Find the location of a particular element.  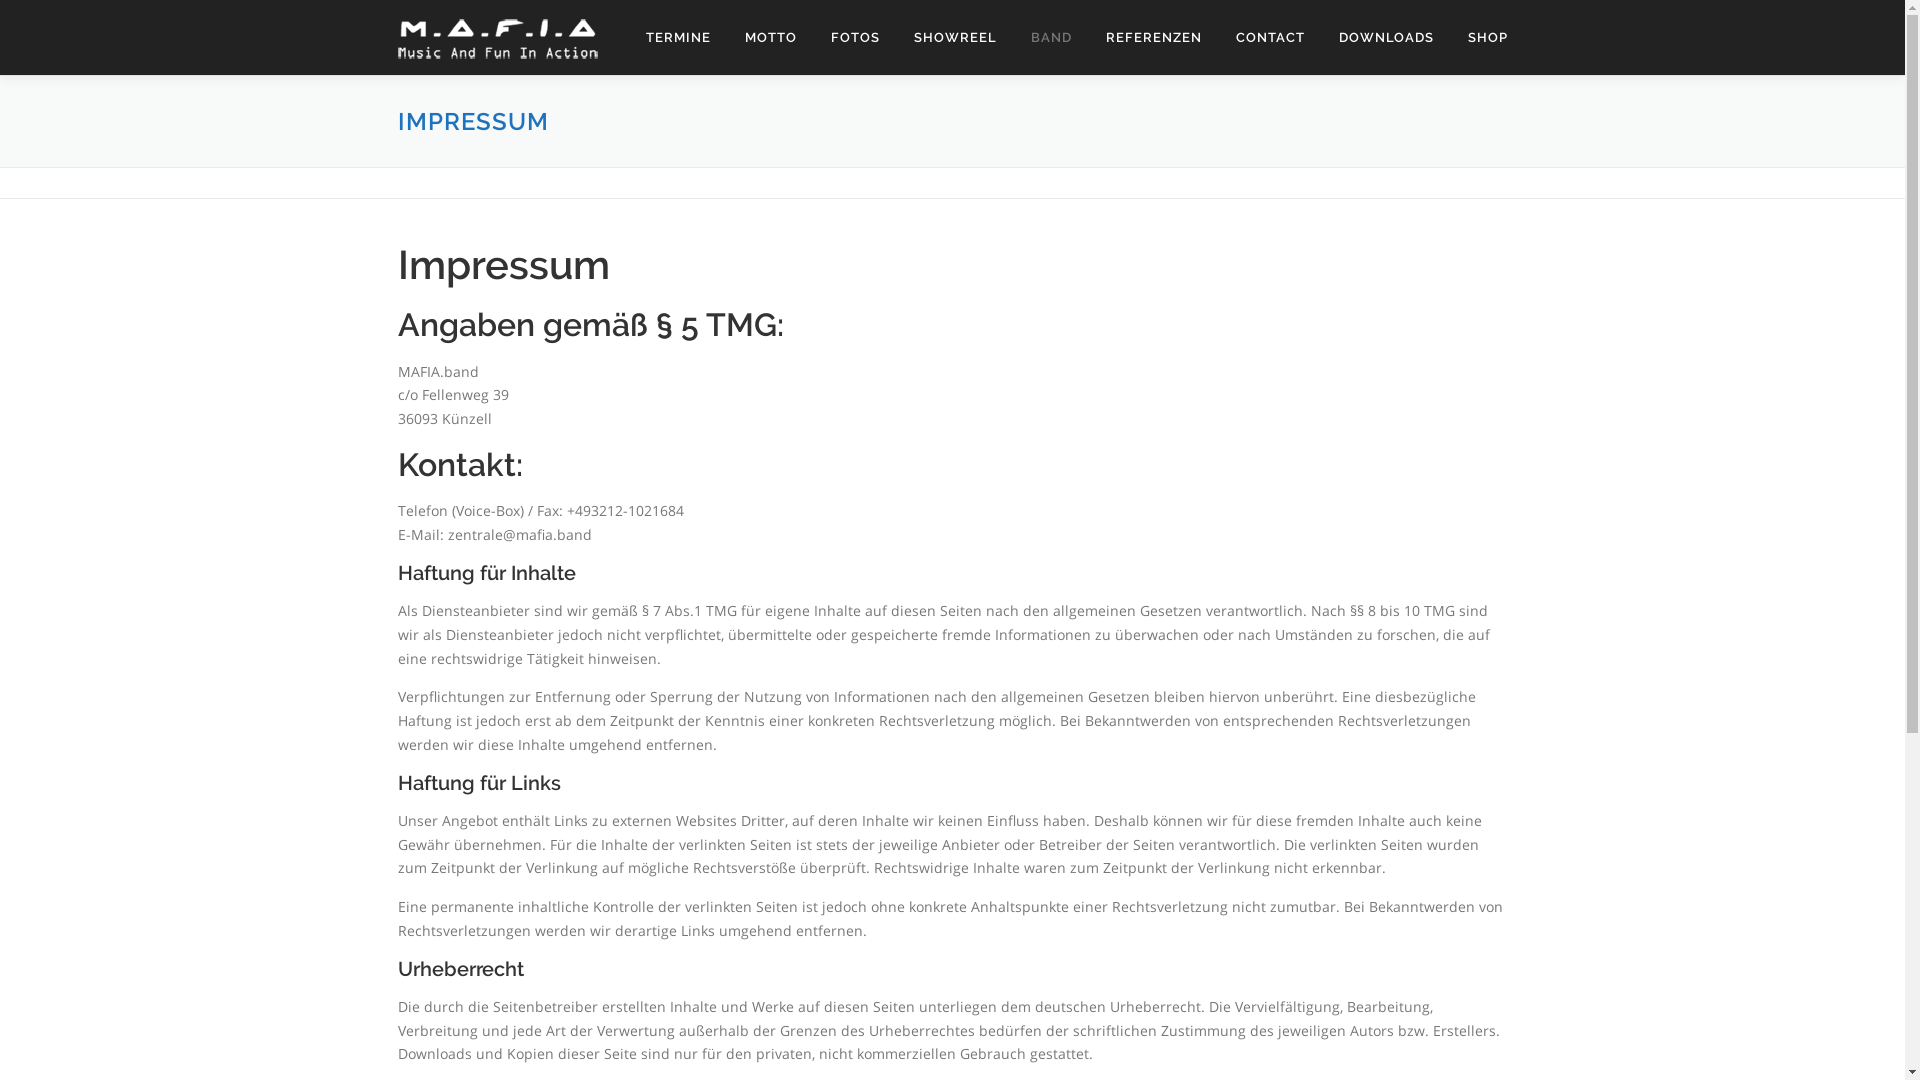

BAND is located at coordinates (1051, 38).